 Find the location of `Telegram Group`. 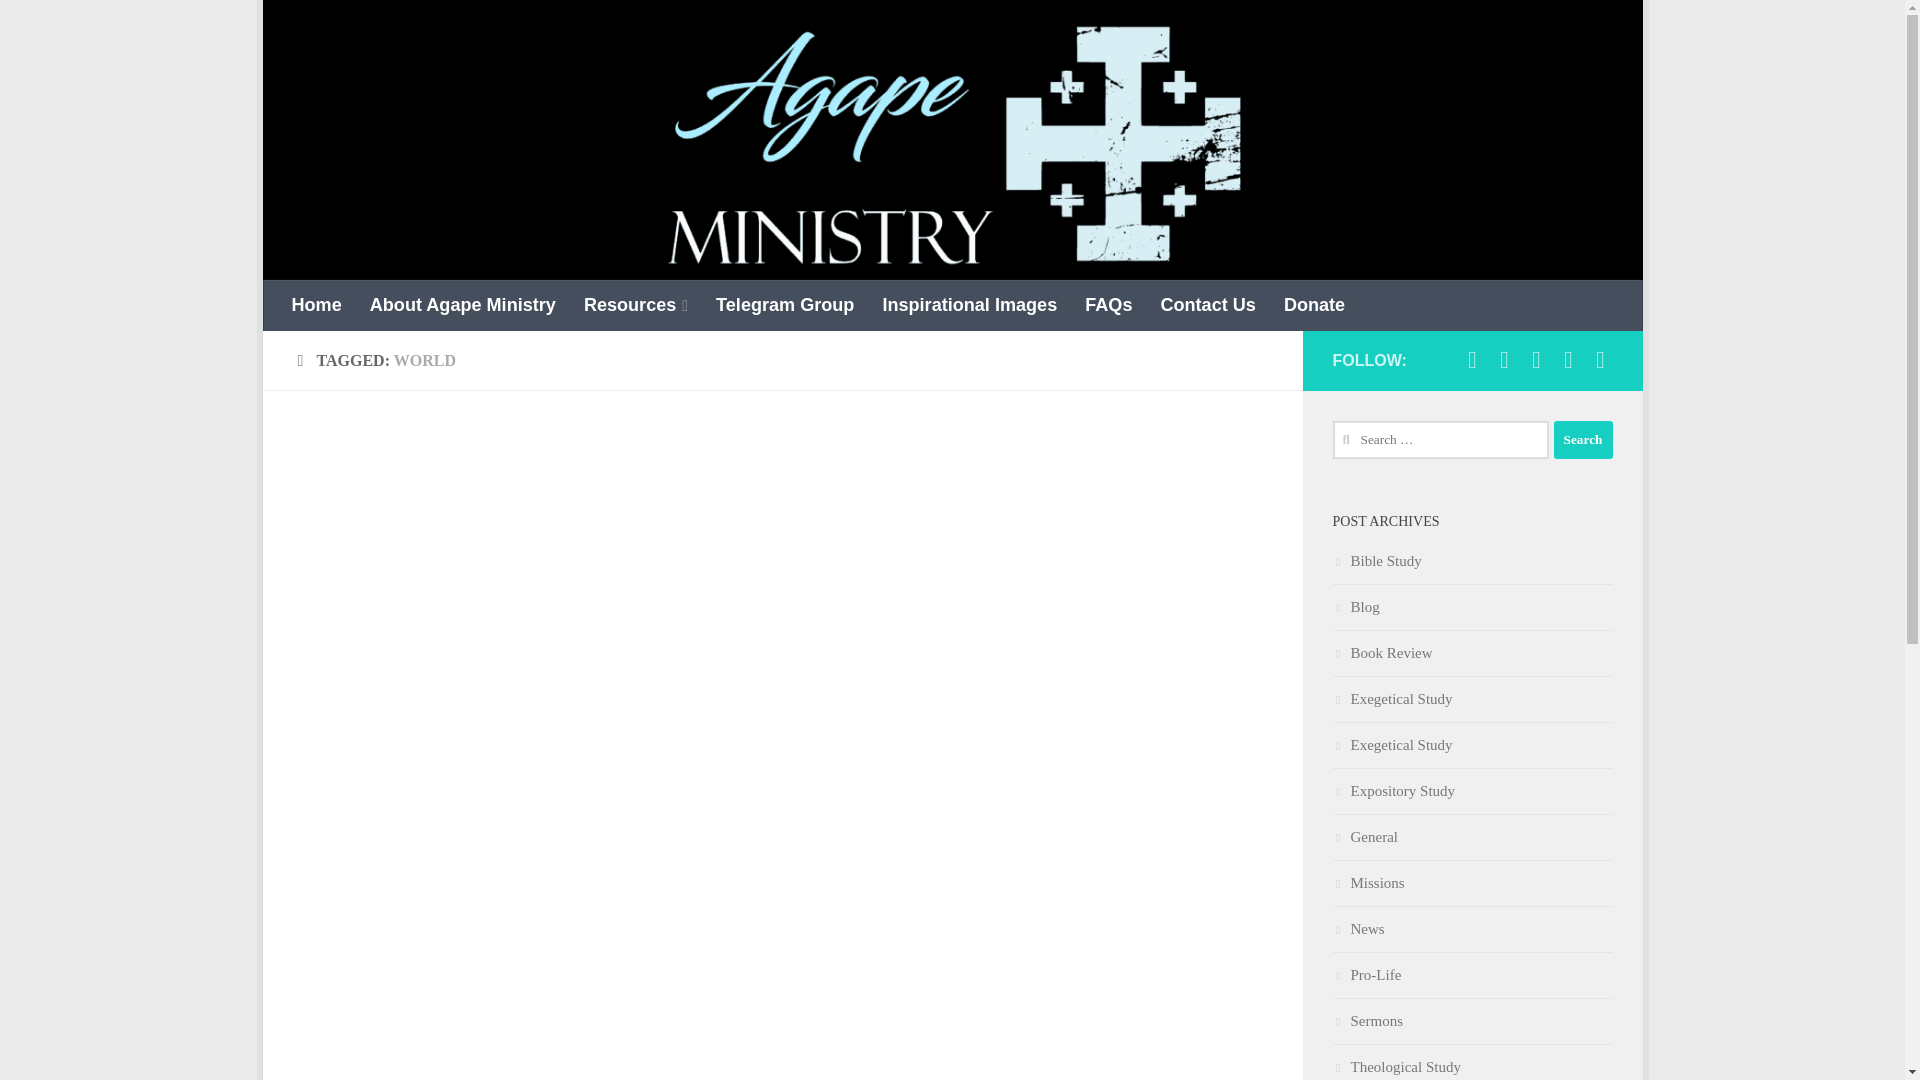

Telegram Group is located at coordinates (784, 304).